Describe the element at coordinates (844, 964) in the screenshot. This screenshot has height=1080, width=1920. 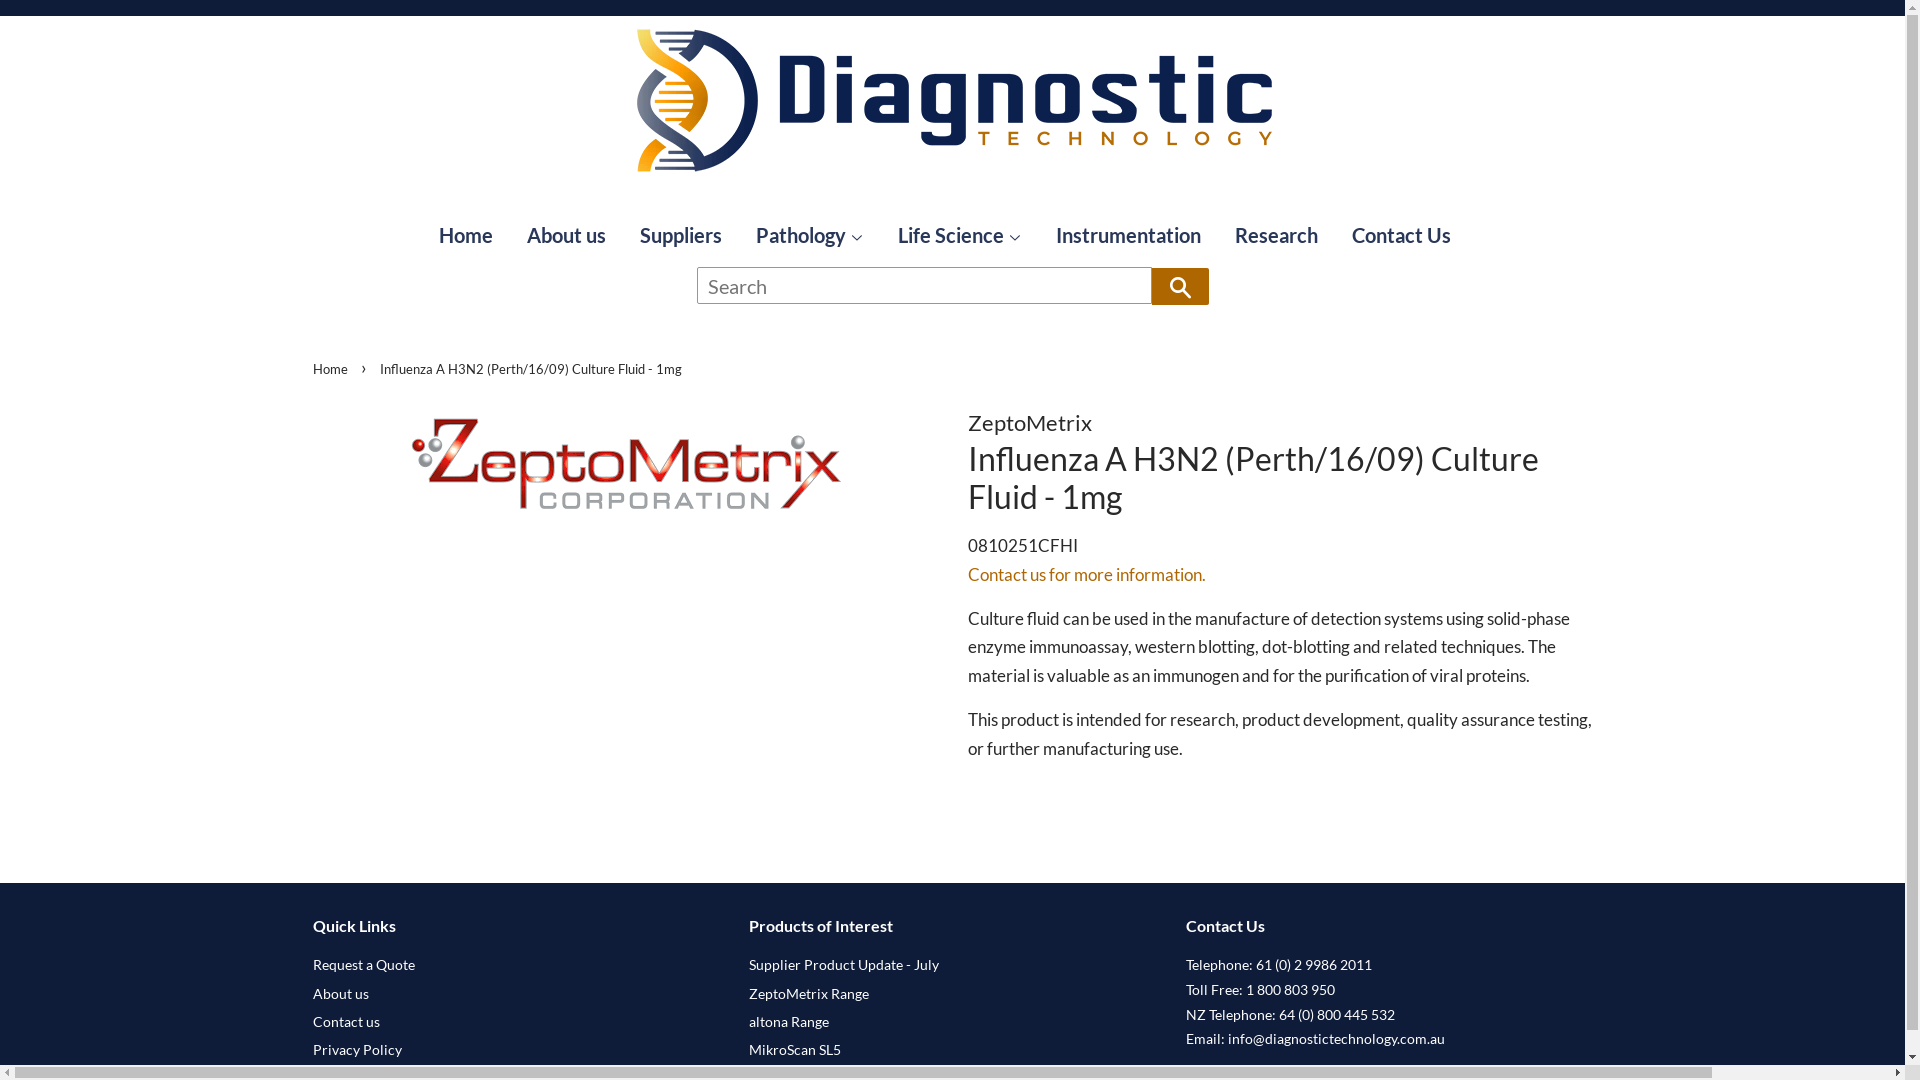
I see `Supplier Product Update - July` at that location.